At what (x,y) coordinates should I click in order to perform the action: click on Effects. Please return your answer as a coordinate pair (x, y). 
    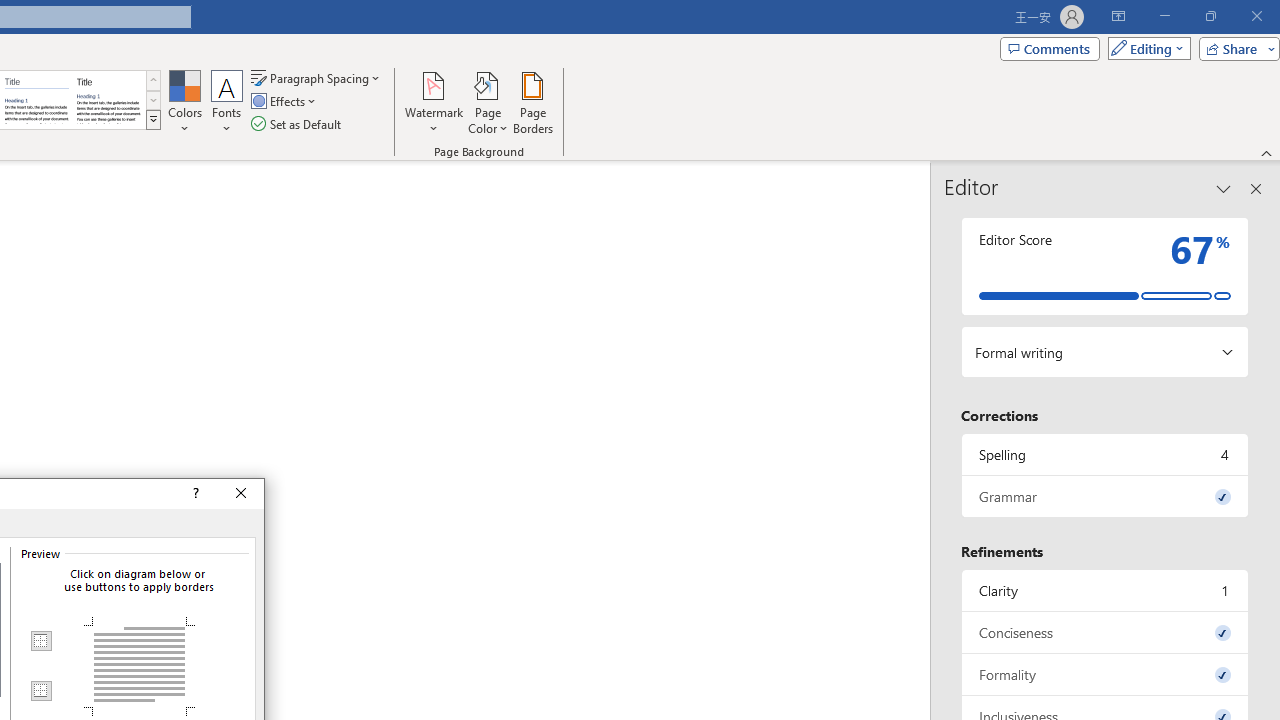
    Looking at the image, I should click on (285, 102).